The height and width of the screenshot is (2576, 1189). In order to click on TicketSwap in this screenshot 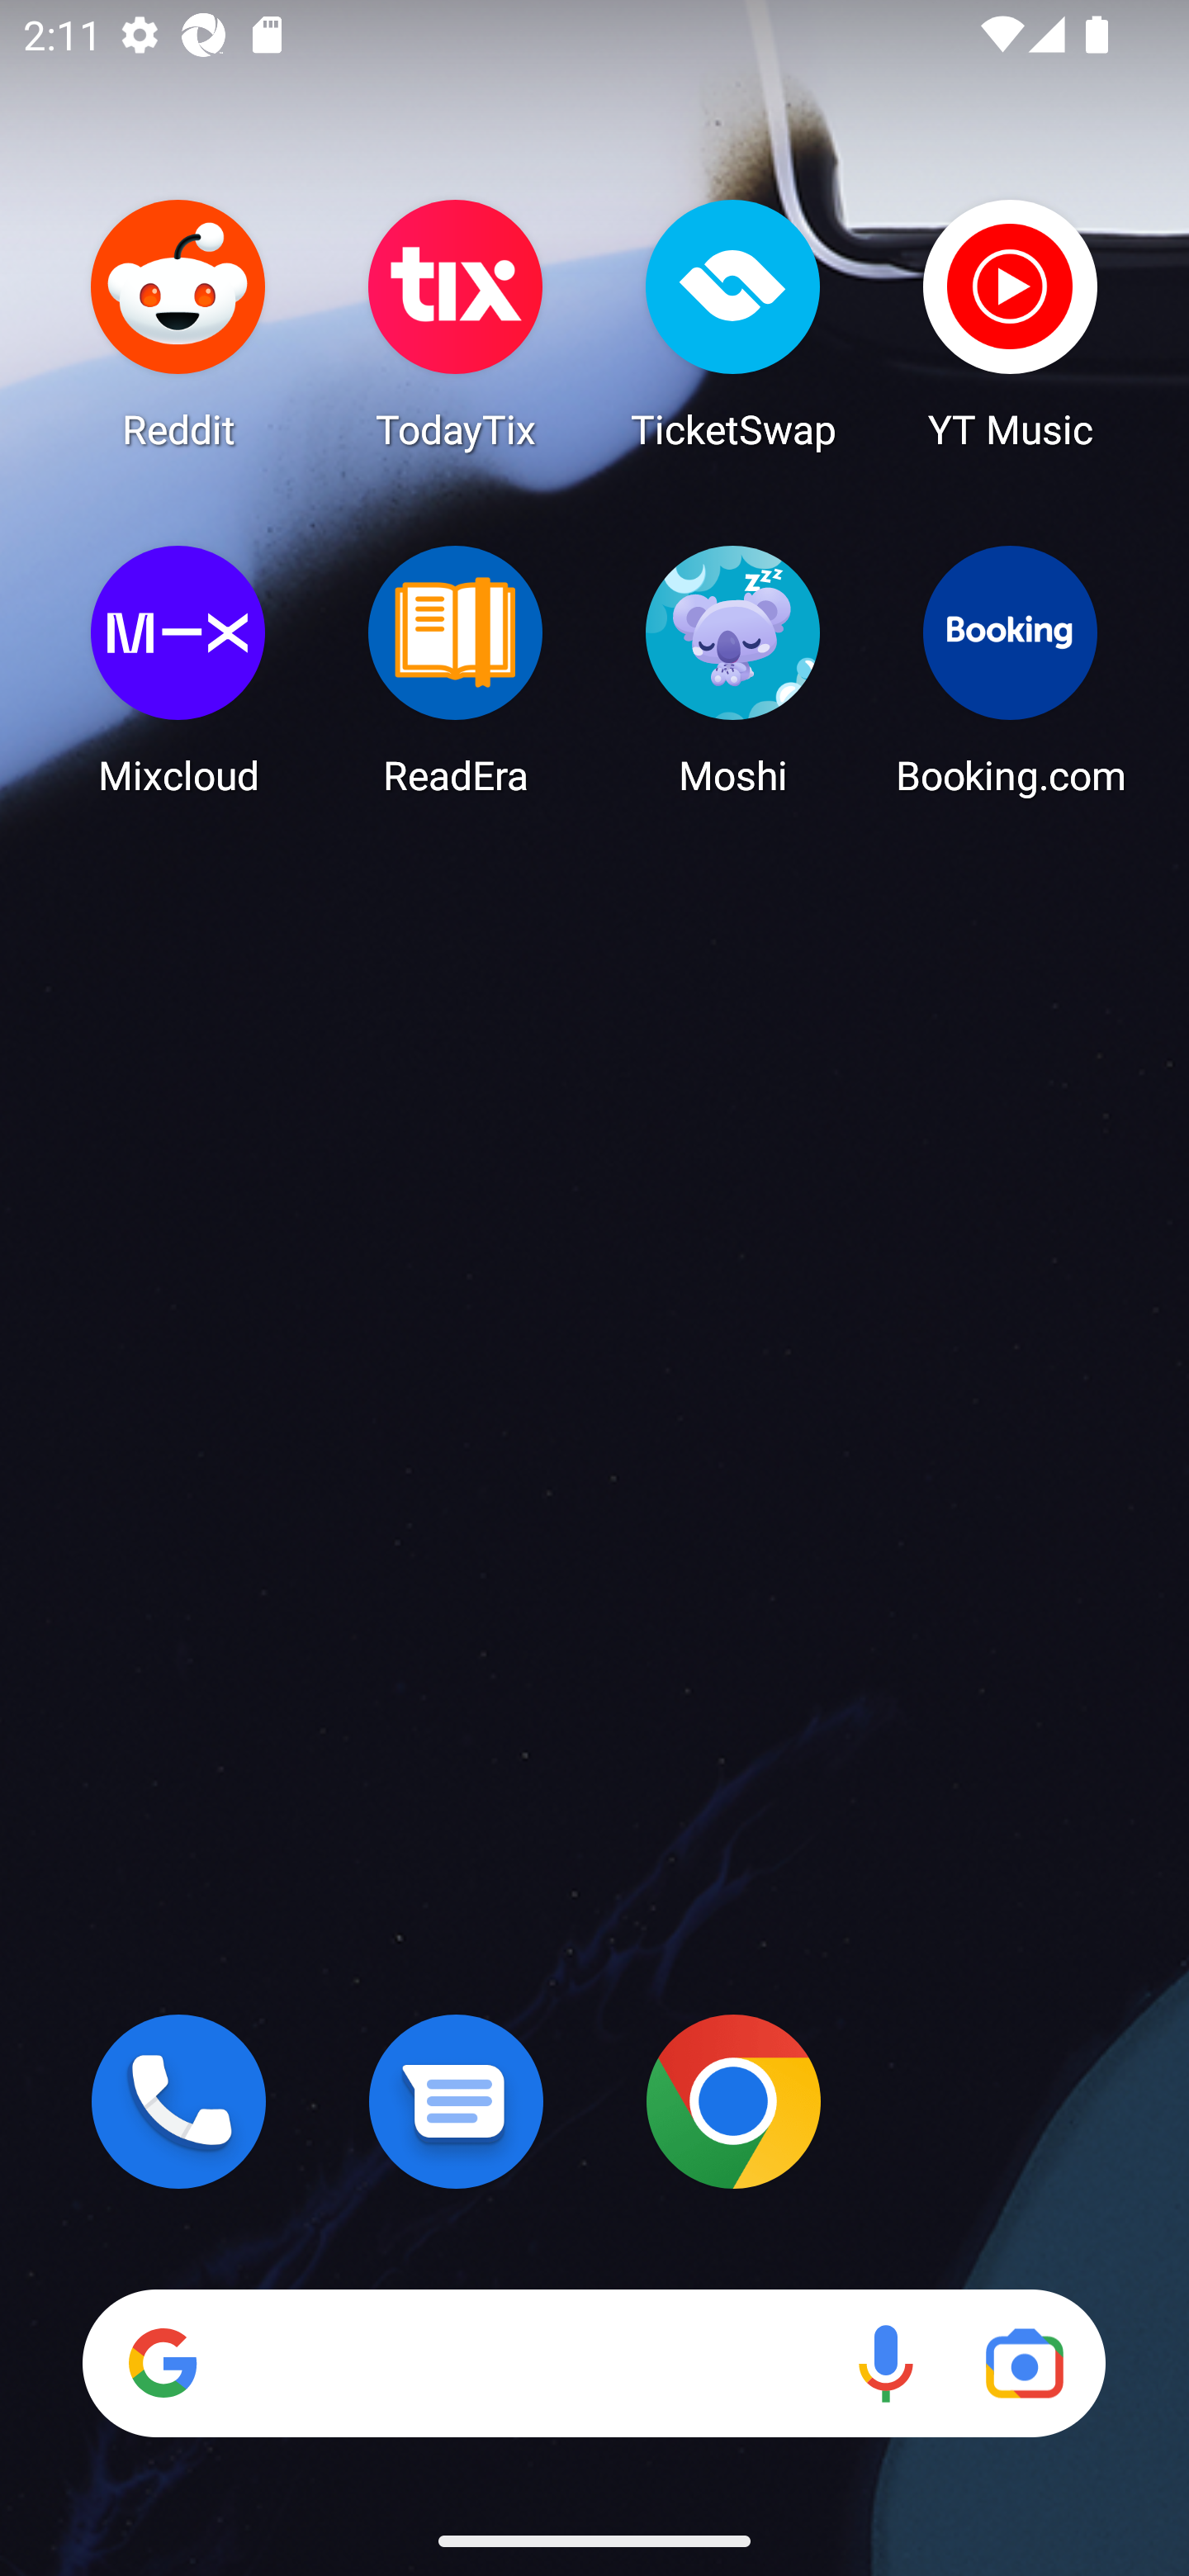, I will do `click(733, 324)`.